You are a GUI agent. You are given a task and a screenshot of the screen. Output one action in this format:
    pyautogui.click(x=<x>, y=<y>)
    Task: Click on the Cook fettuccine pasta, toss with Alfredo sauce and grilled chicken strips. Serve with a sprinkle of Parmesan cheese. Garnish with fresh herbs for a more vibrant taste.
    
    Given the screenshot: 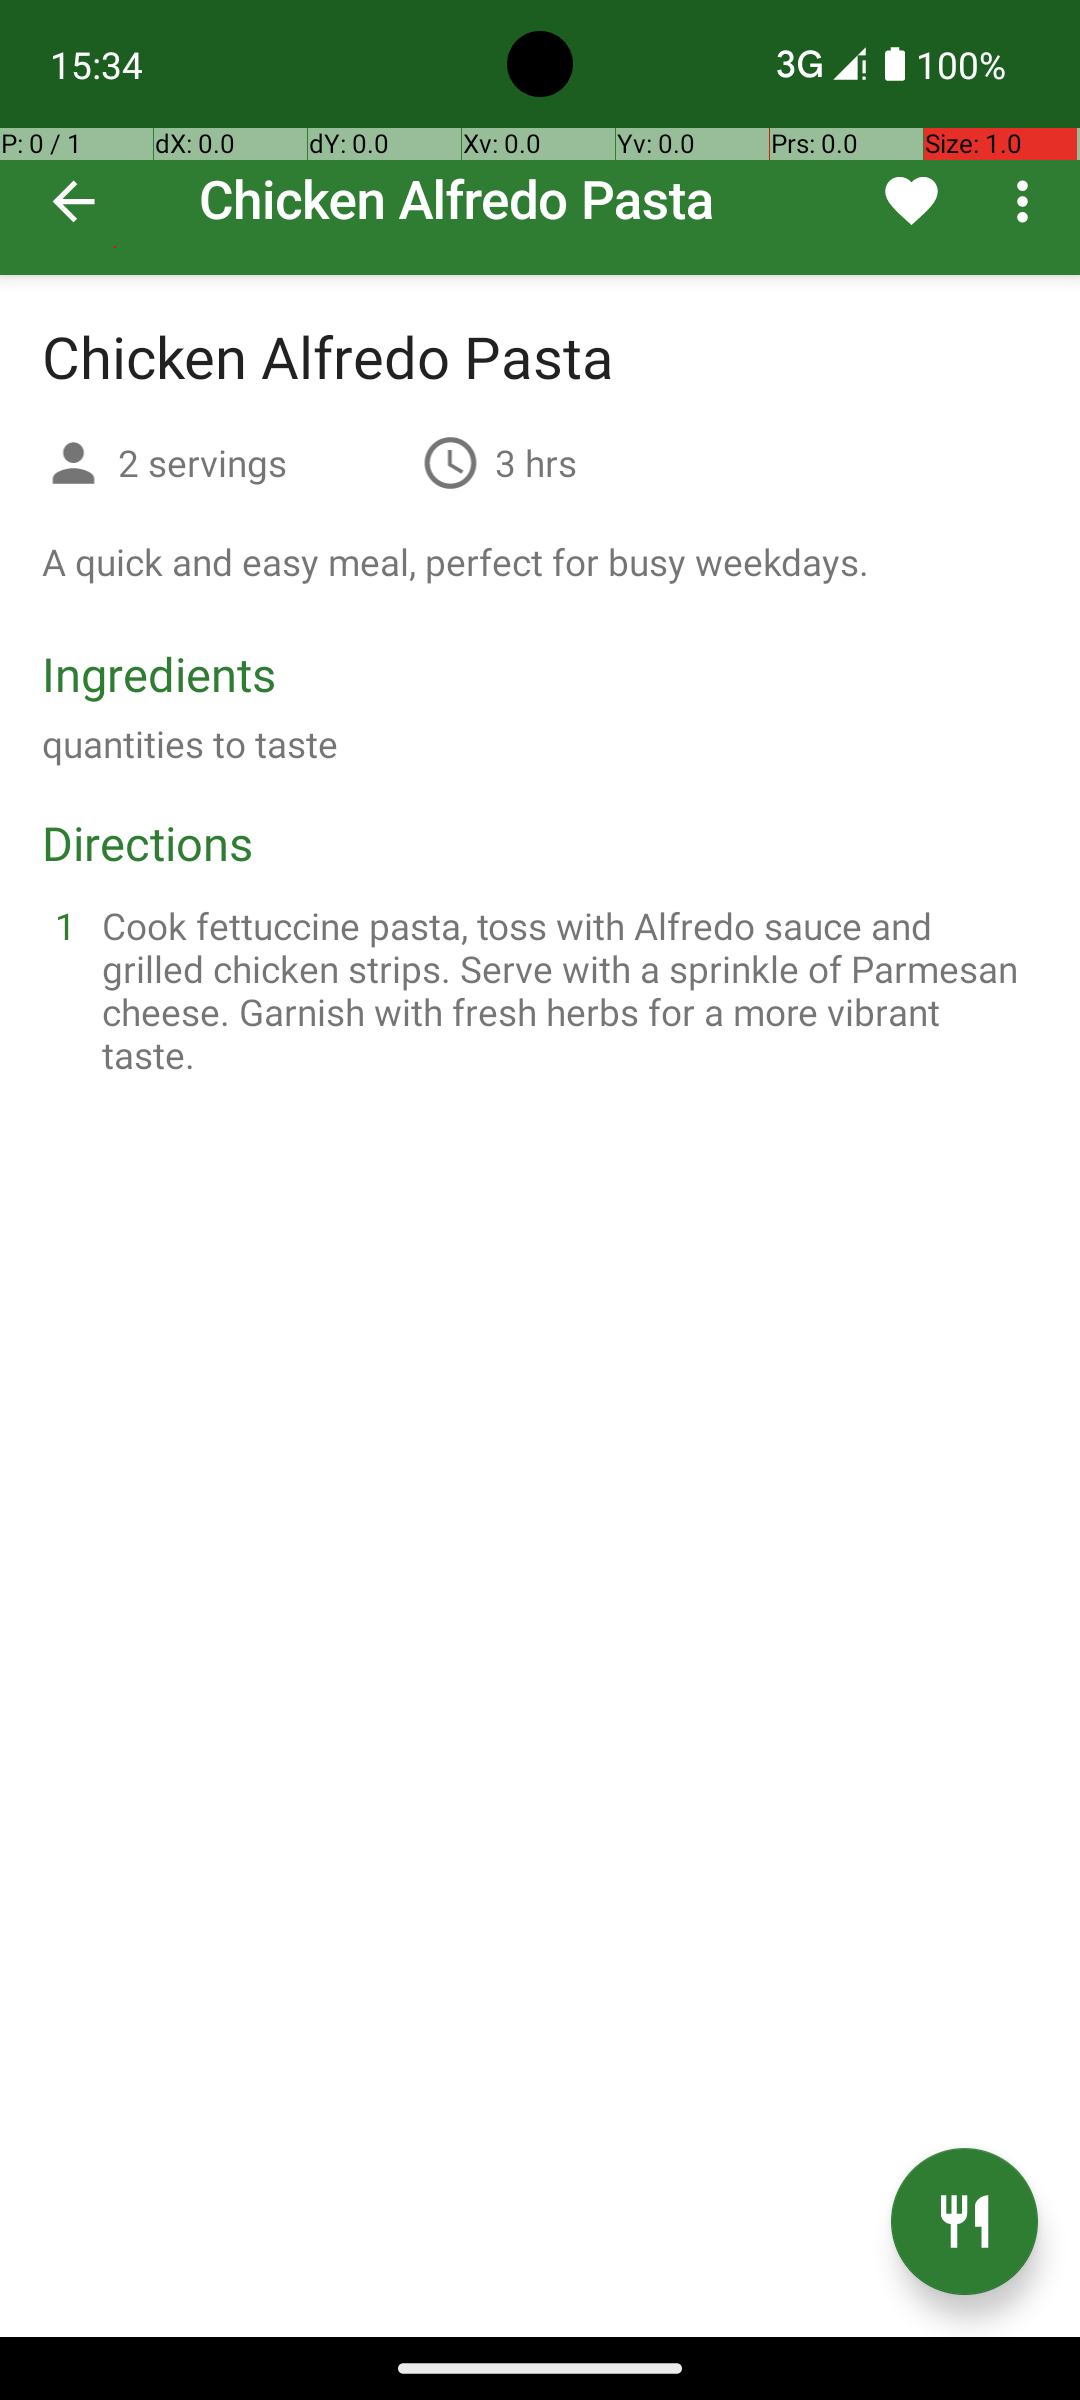 What is the action you would take?
    pyautogui.click(x=564, y=990)
    